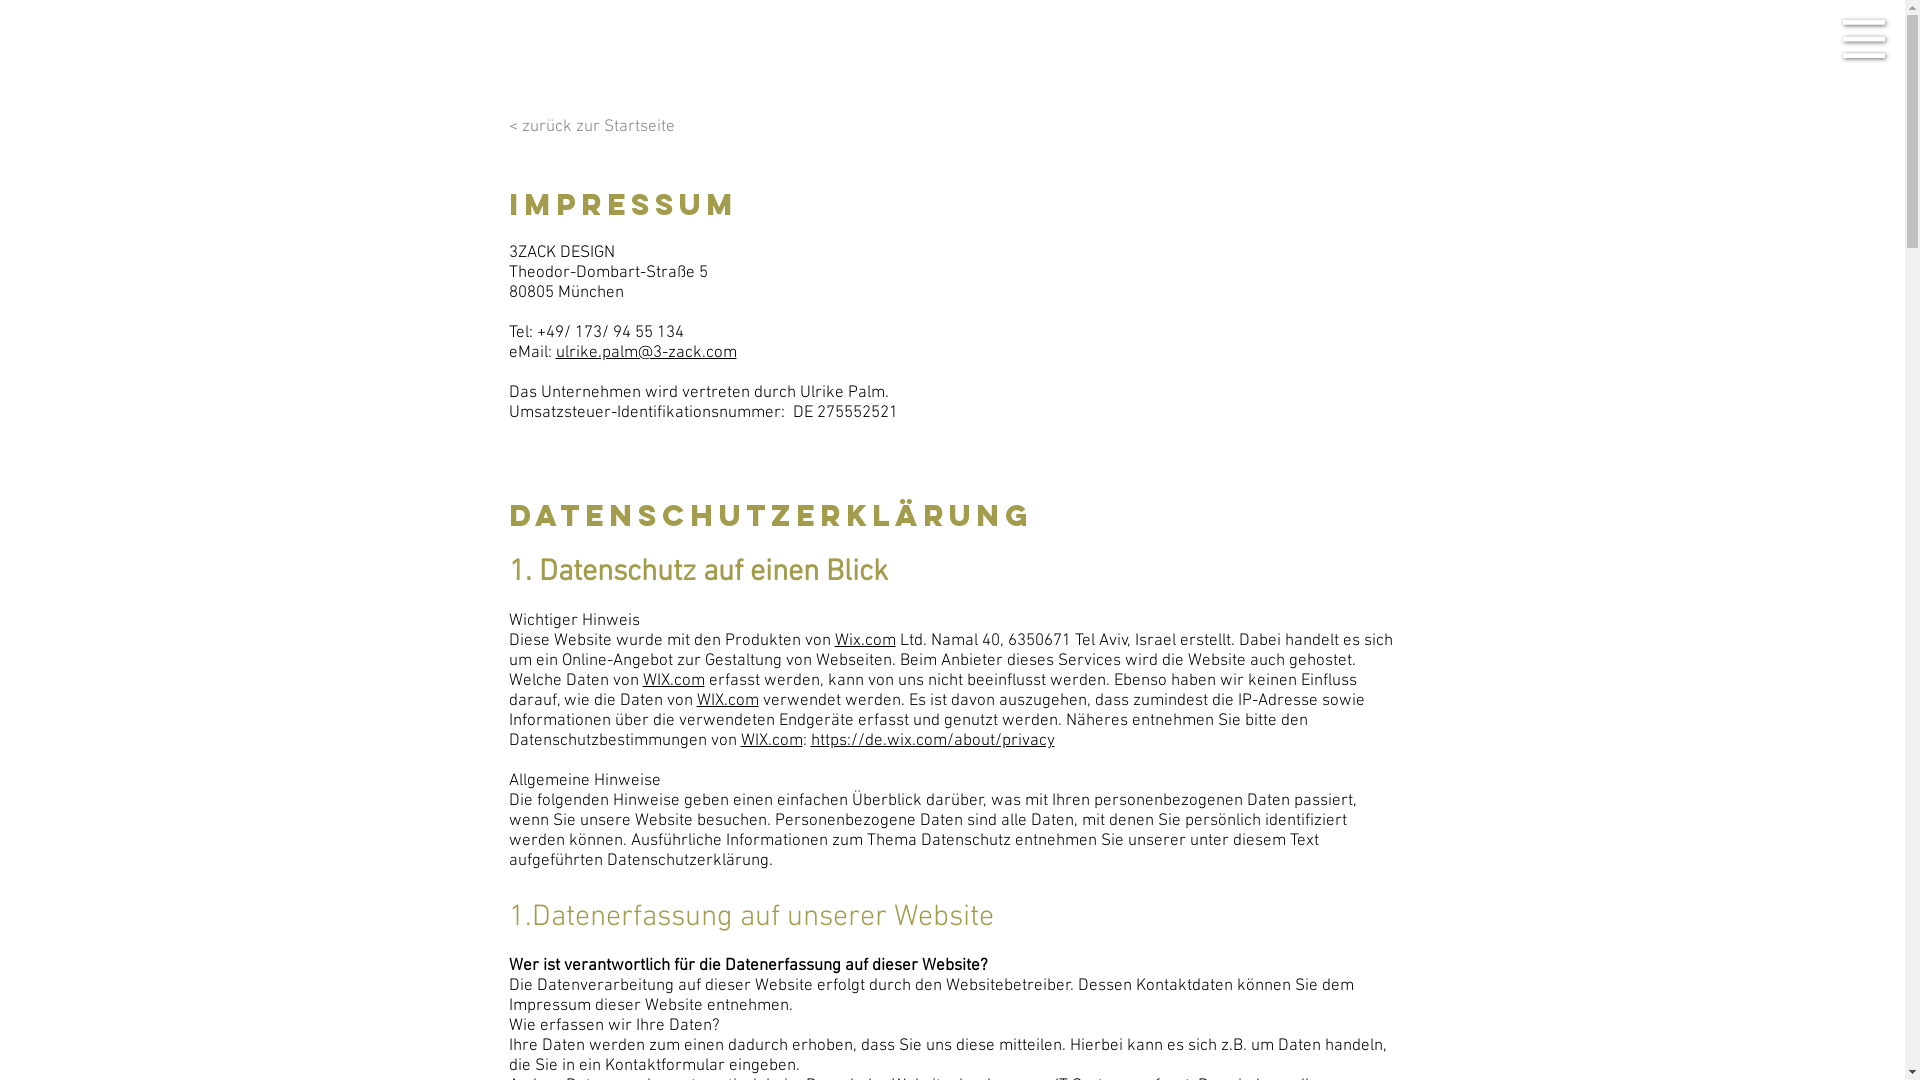 The image size is (1920, 1080). I want to click on WIX.com, so click(673, 681).